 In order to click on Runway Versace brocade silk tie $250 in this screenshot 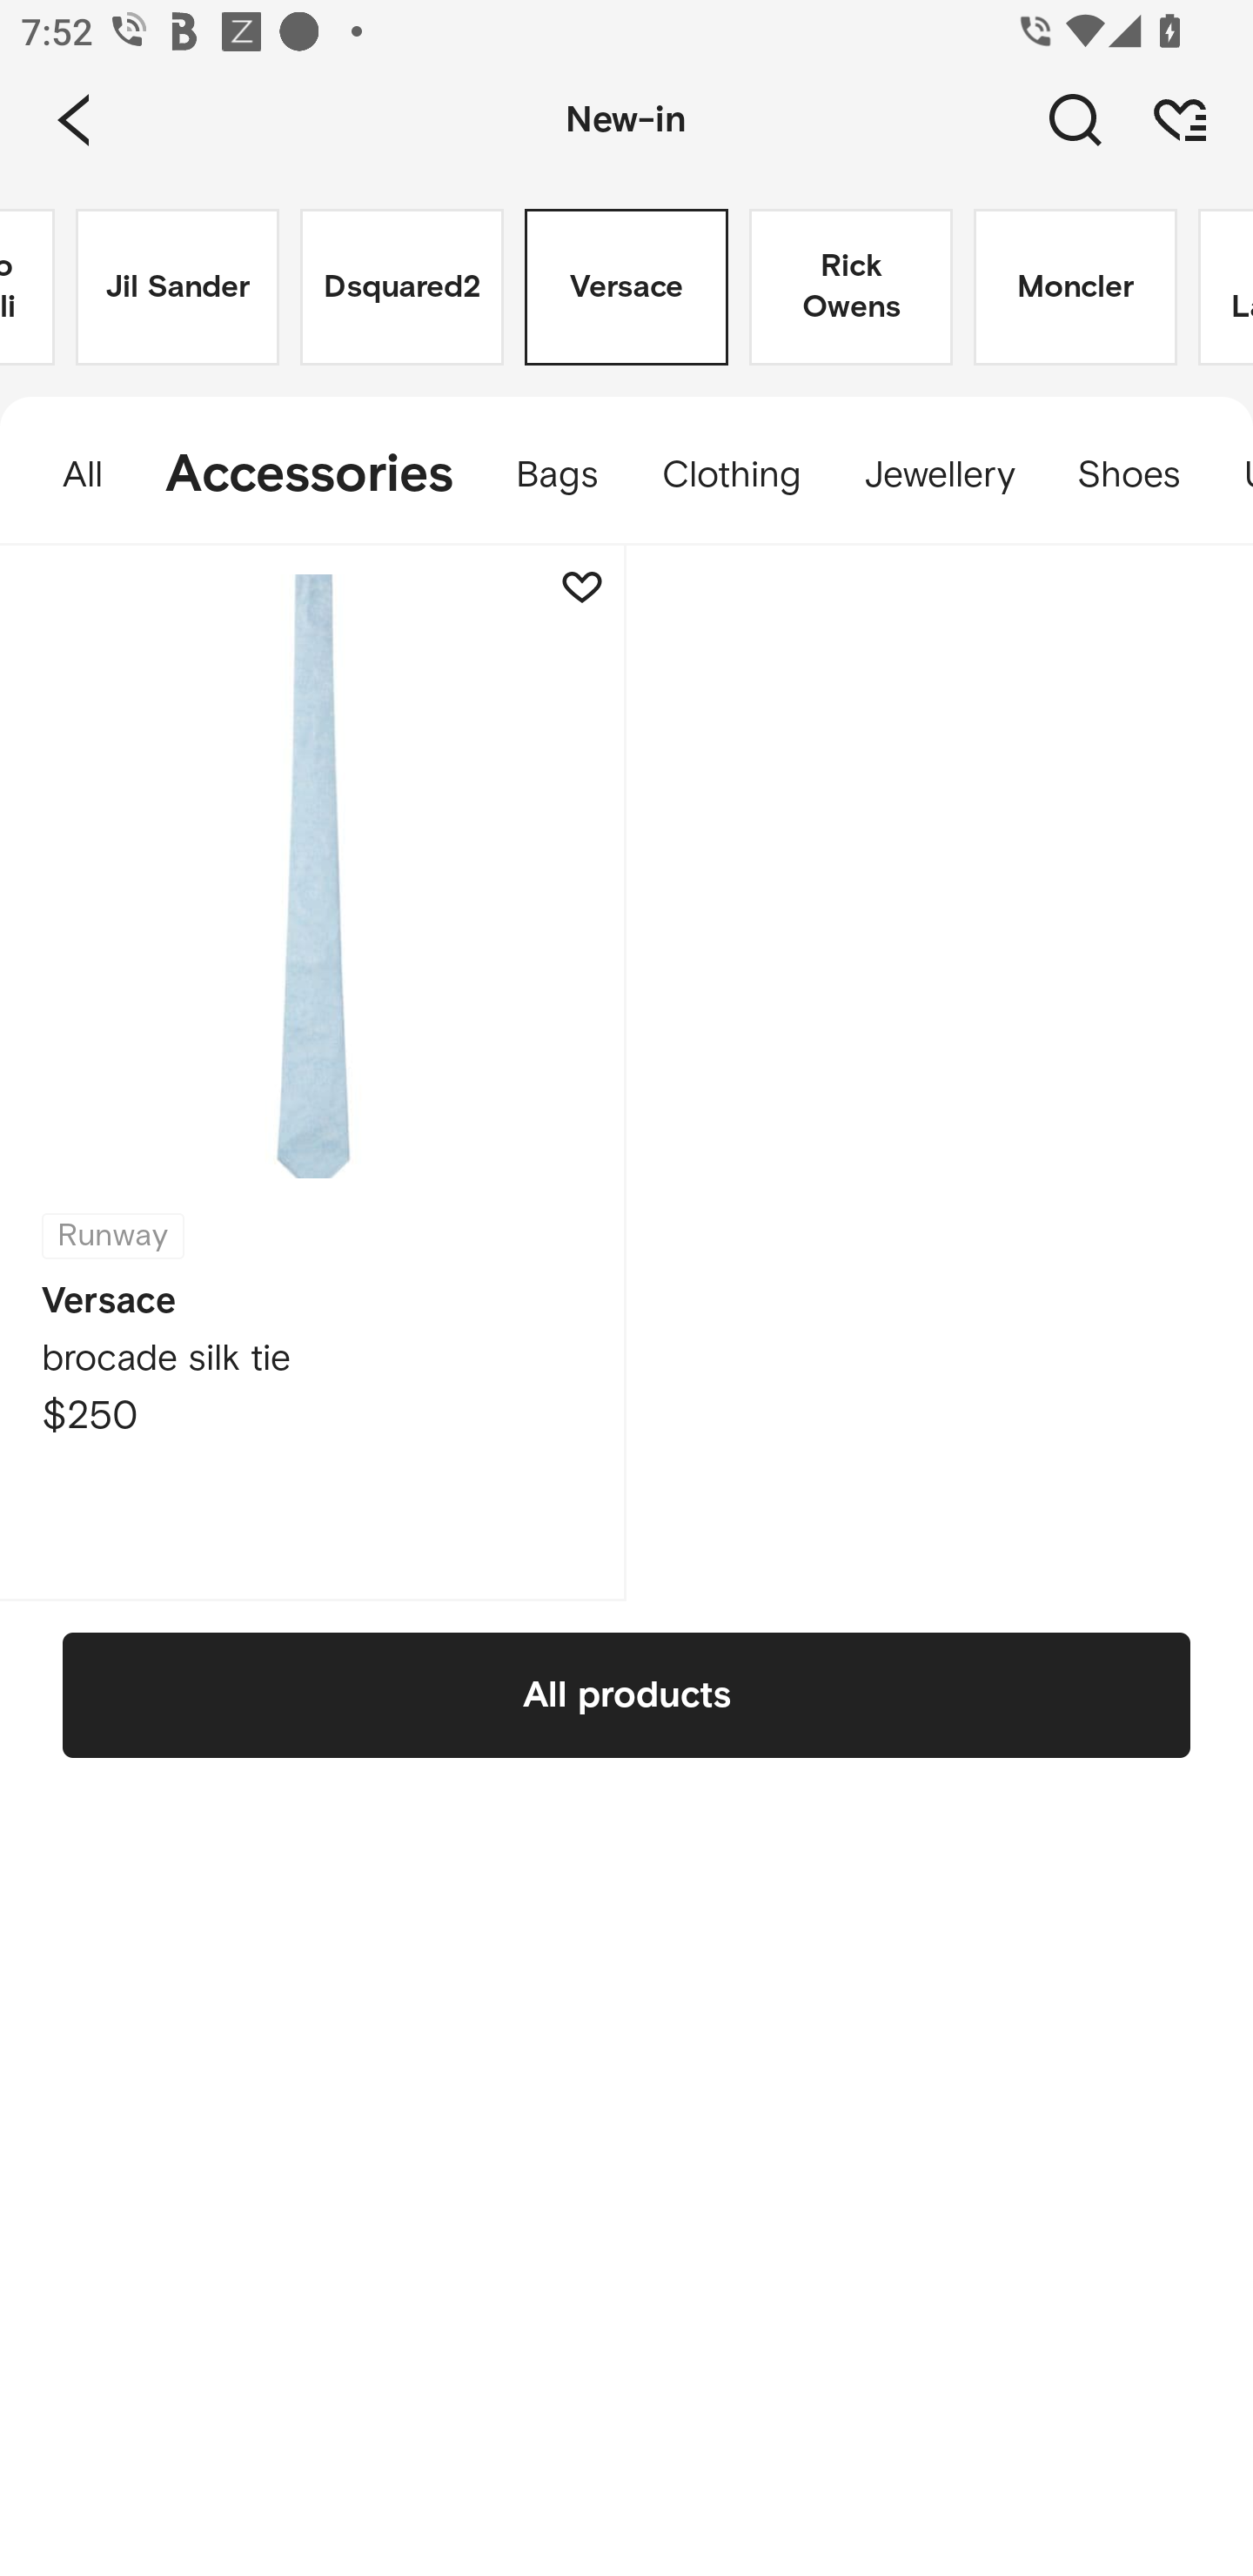, I will do `click(313, 1072)`.